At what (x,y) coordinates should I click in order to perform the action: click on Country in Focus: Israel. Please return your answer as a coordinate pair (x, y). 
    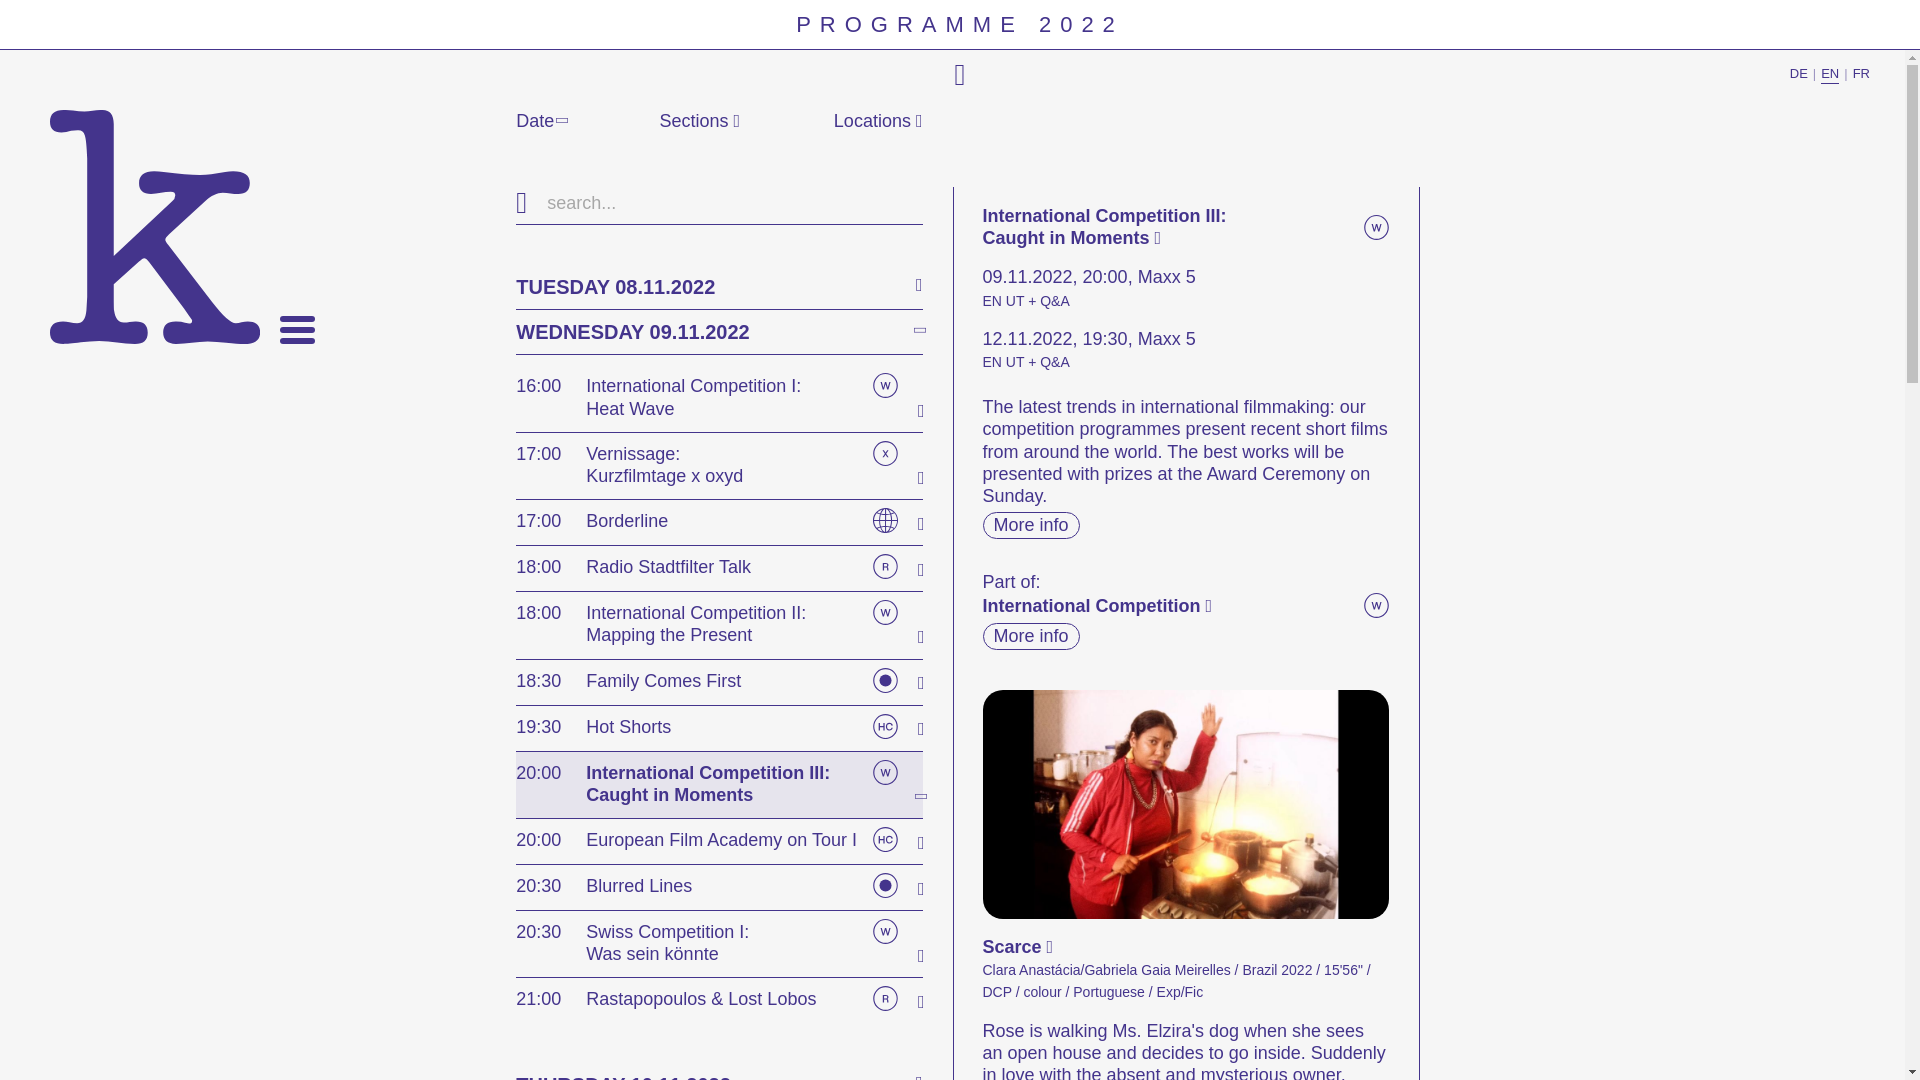
    Looking at the image, I should click on (880, 520).